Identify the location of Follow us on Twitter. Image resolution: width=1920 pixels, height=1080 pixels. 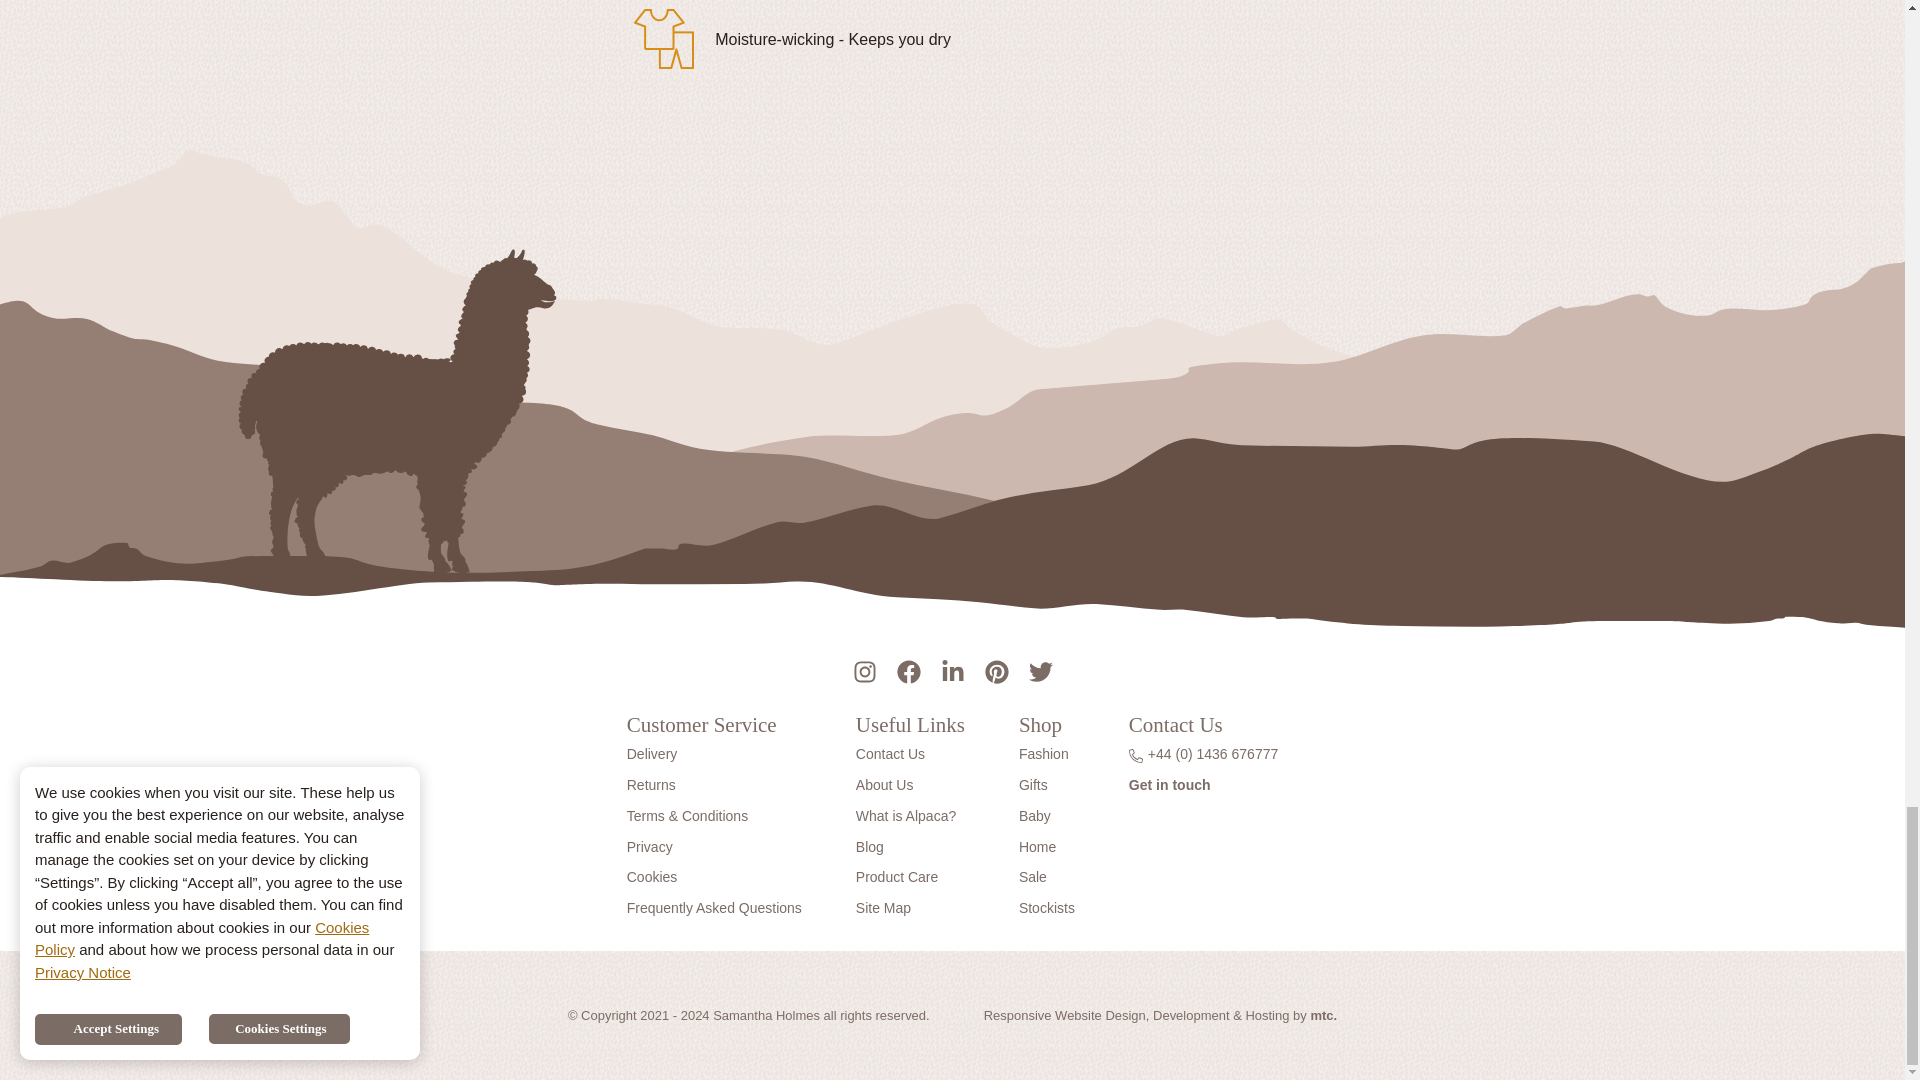
(1039, 669).